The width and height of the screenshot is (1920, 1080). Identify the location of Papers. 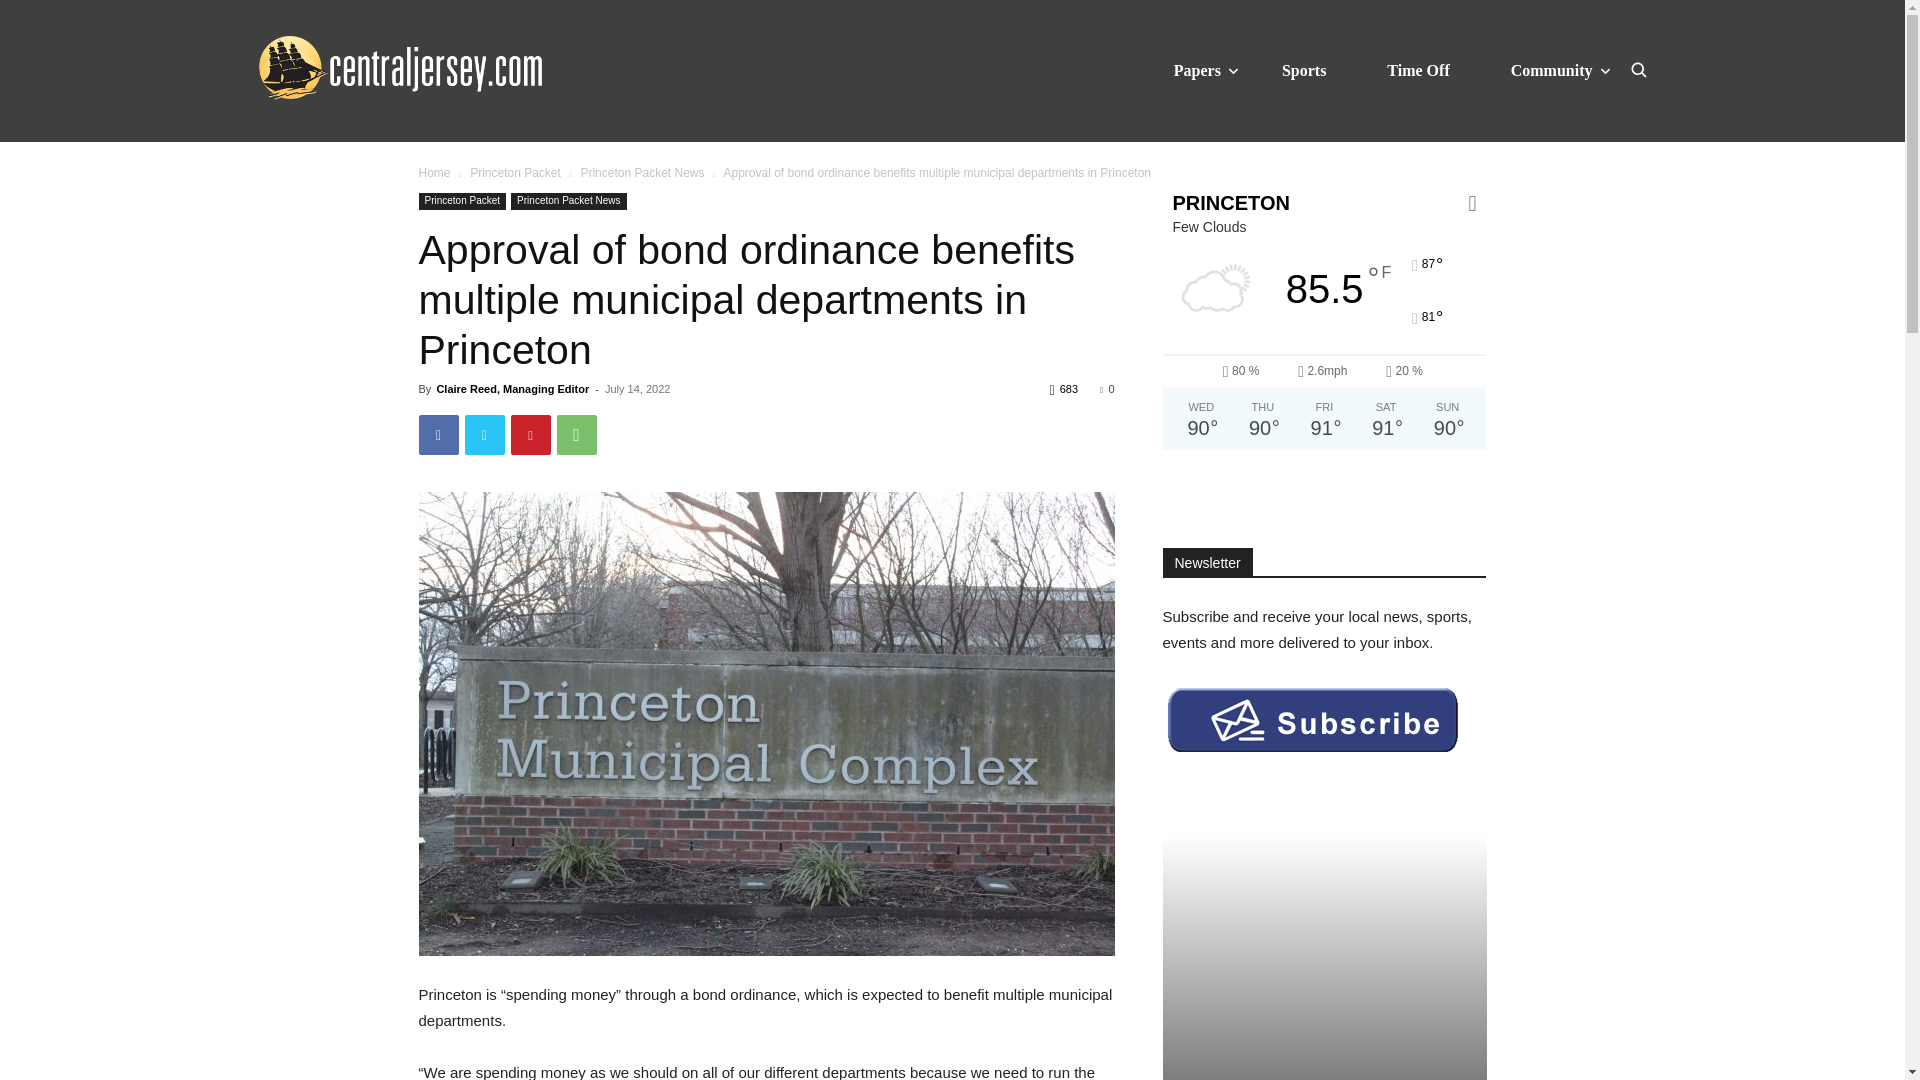
(1197, 70).